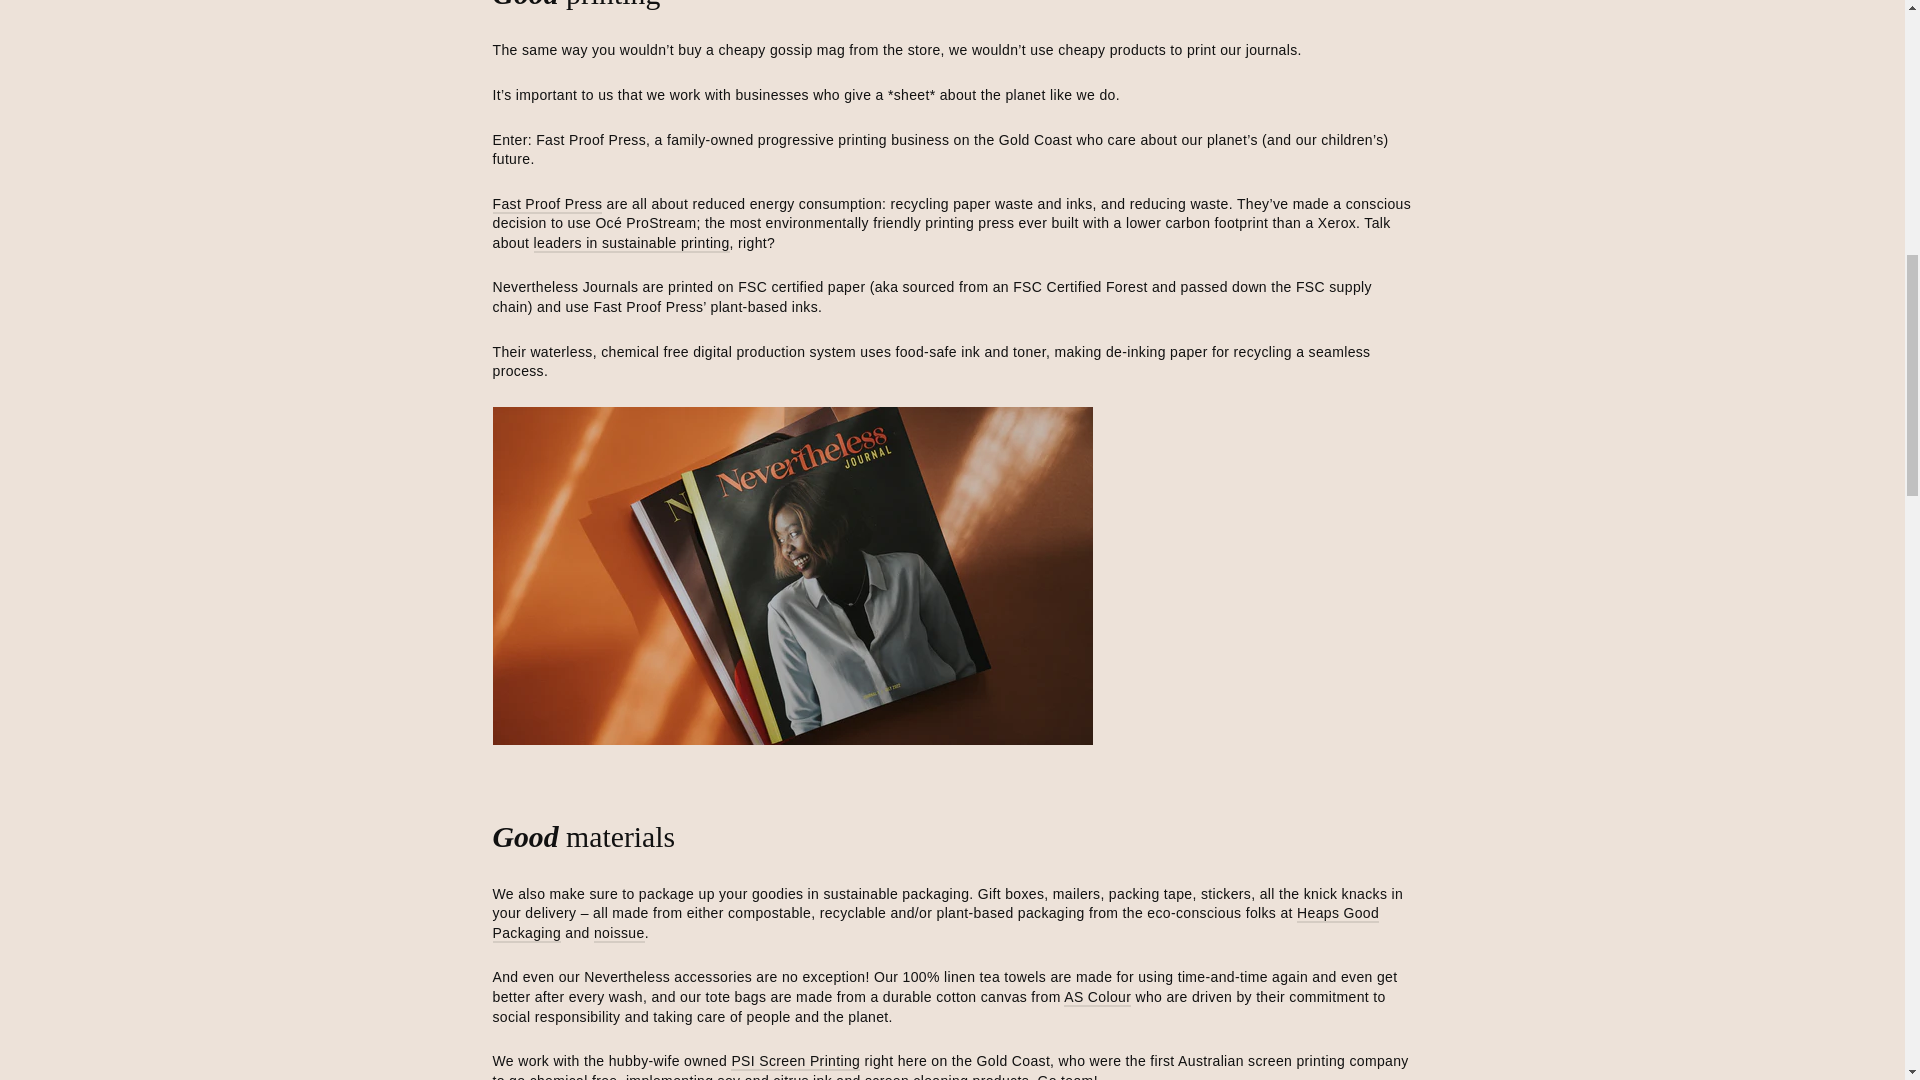 The height and width of the screenshot is (1080, 1920). I want to click on Fast Proof Press, so click(546, 204).